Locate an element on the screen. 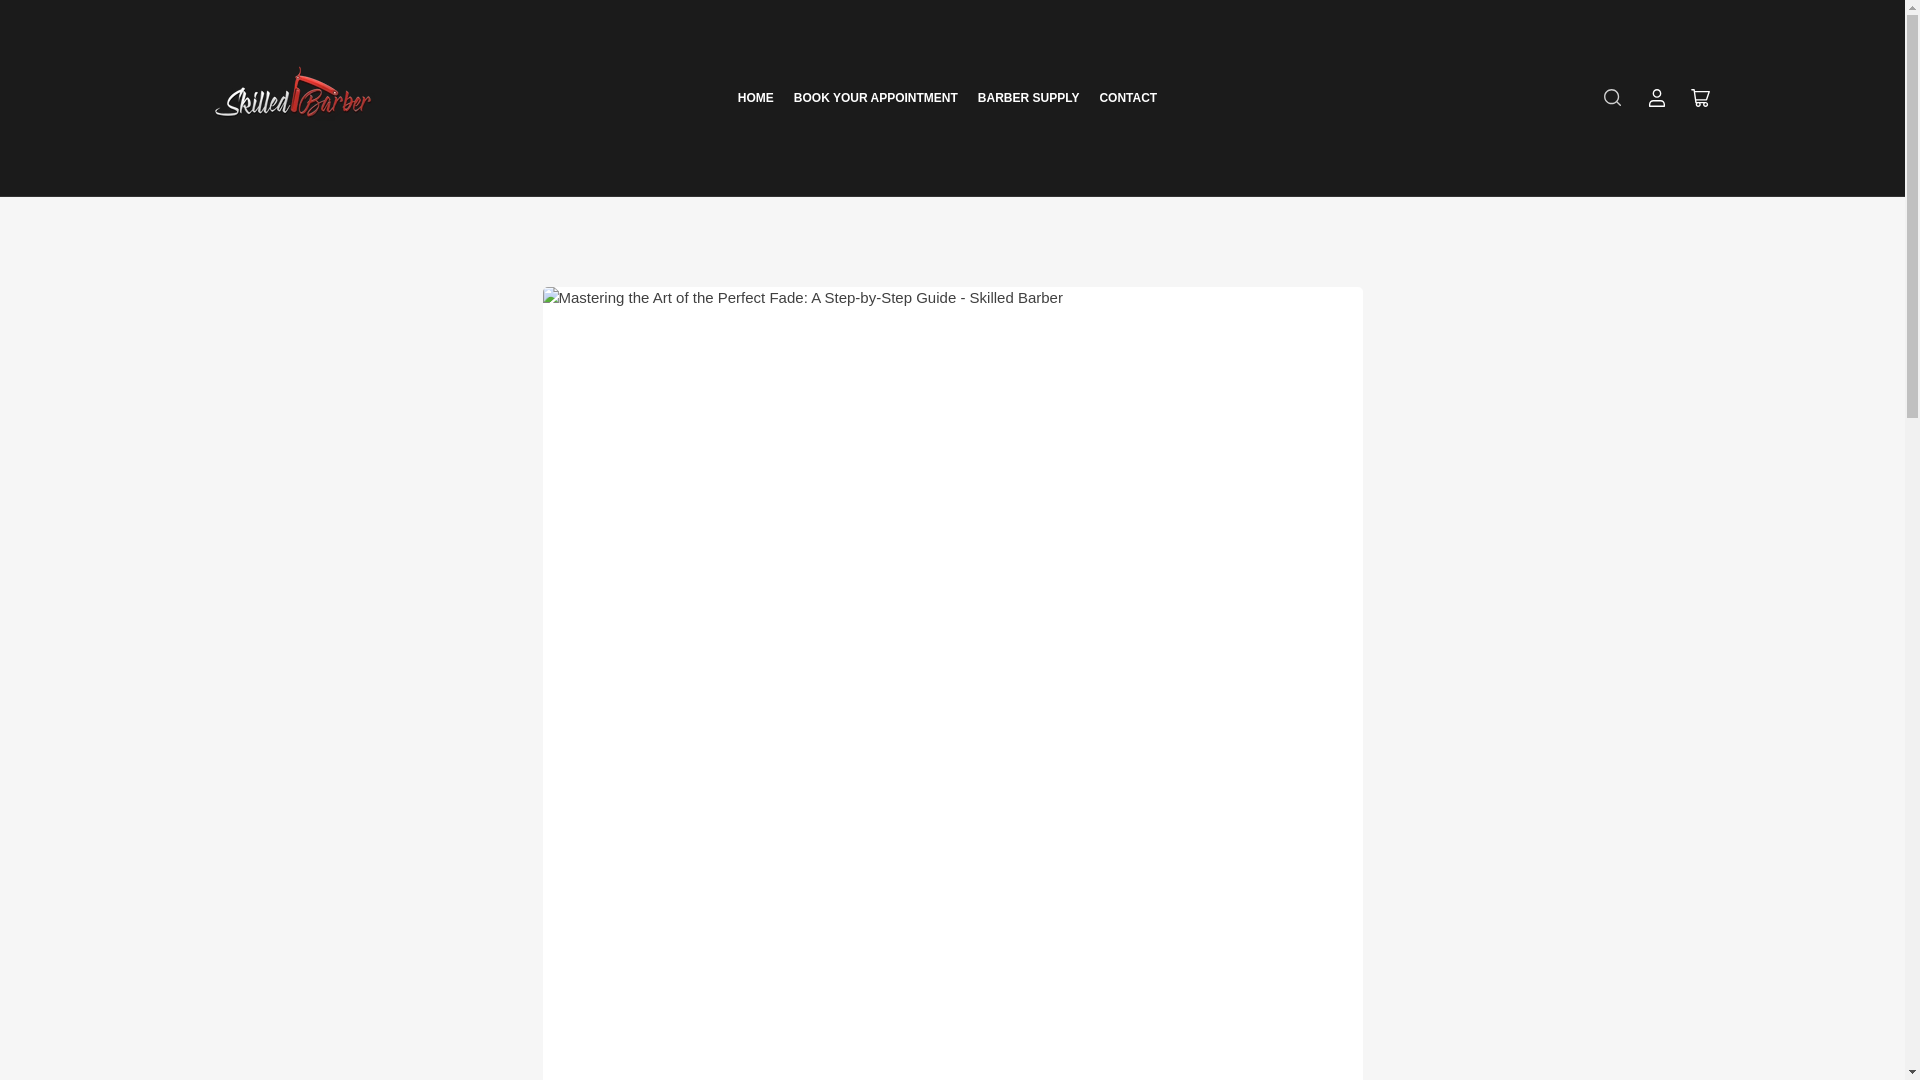 The width and height of the screenshot is (1920, 1080). Open mini cart is located at coordinates (1700, 97).